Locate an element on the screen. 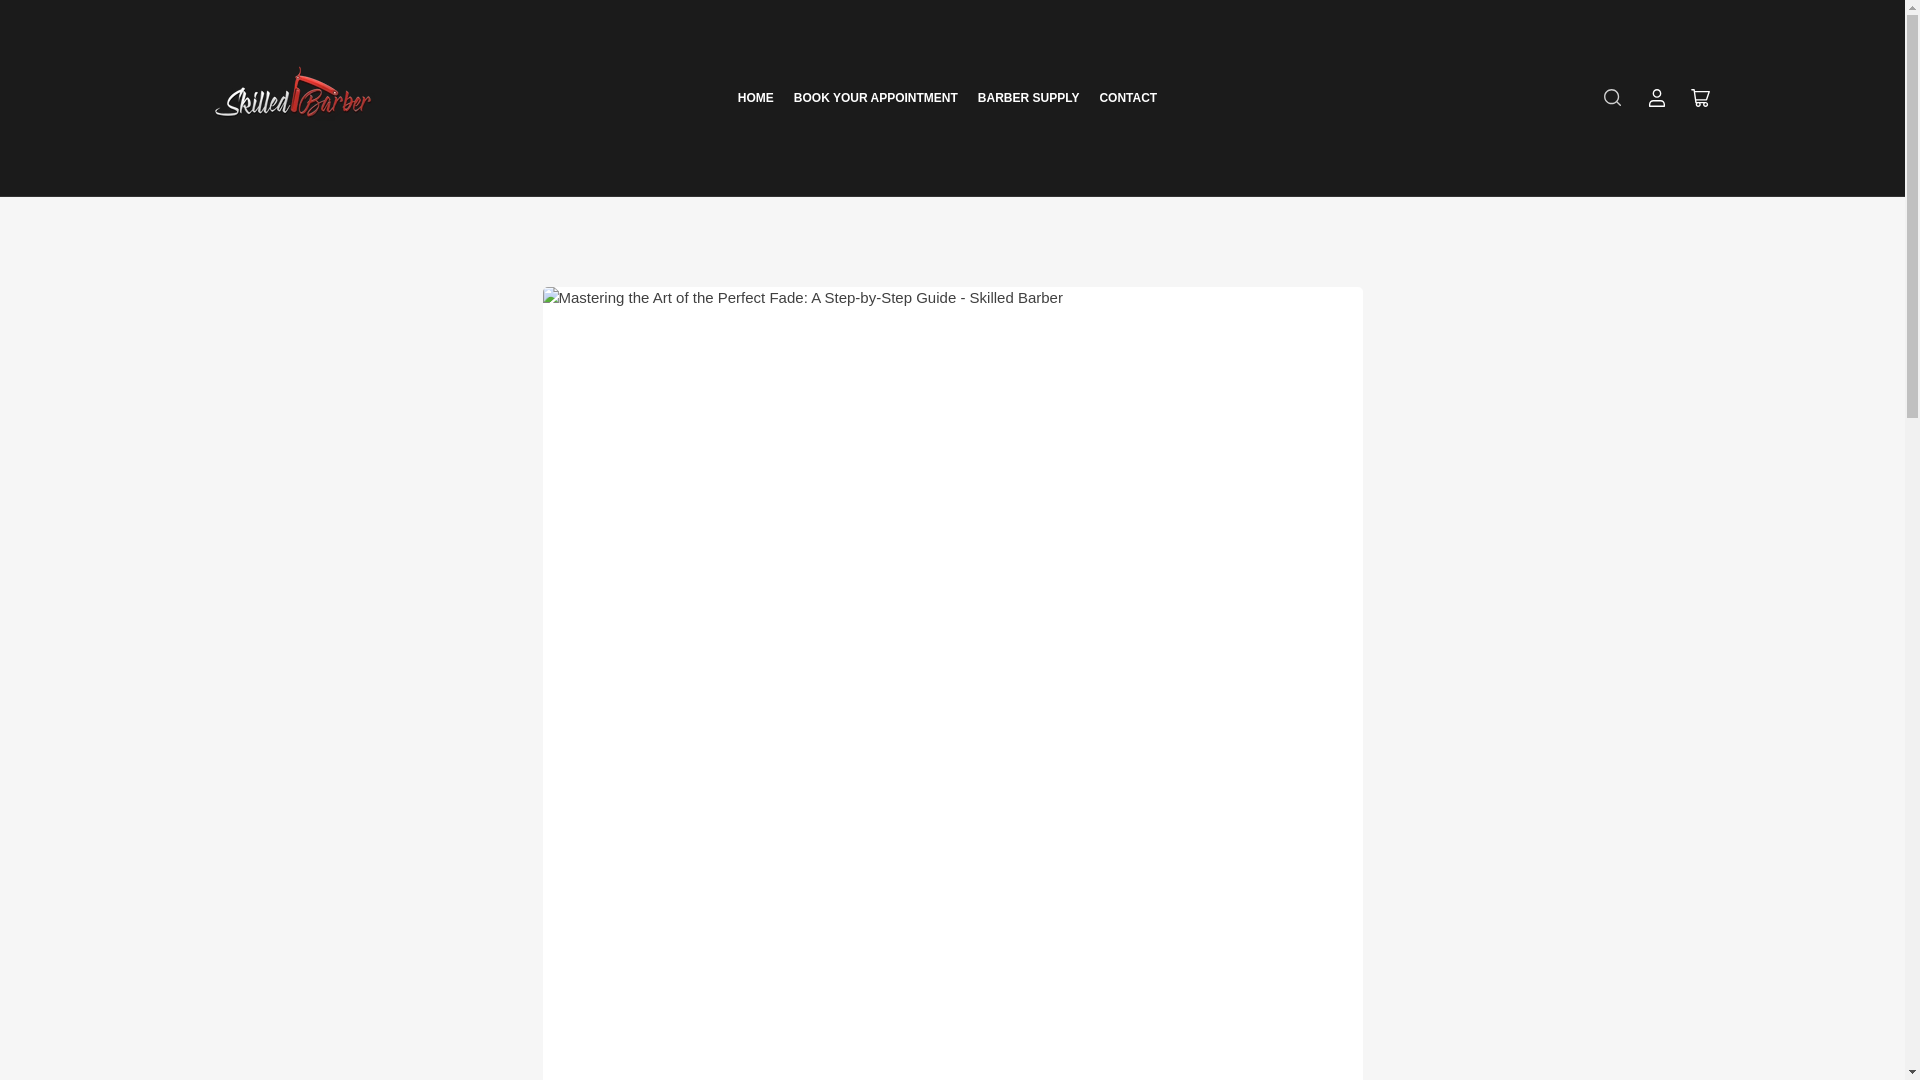 The width and height of the screenshot is (1920, 1080). Open mini cart is located at coordinates (1700, 97).